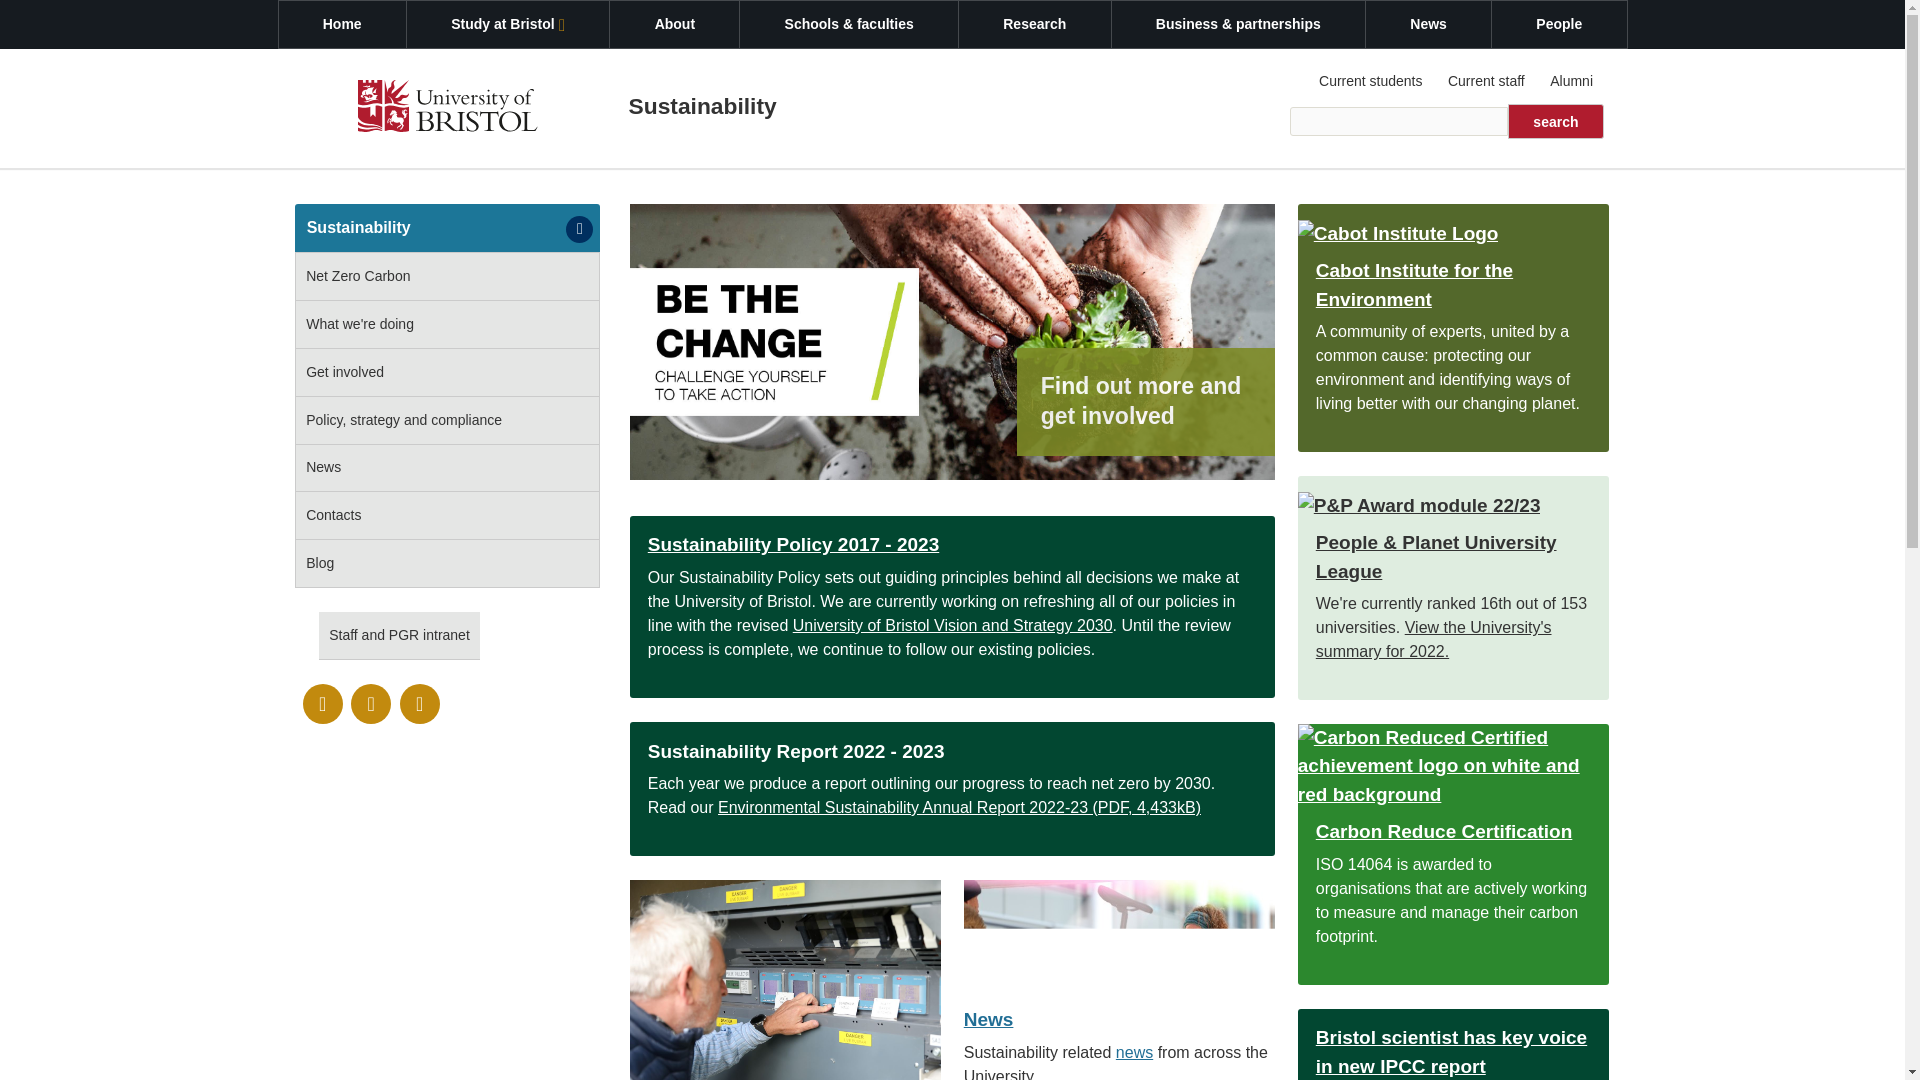  What do you see at coordinates (447, 276) in the screenshot?
I see `Net Zero Carbon` at bounding box center [447, 276].